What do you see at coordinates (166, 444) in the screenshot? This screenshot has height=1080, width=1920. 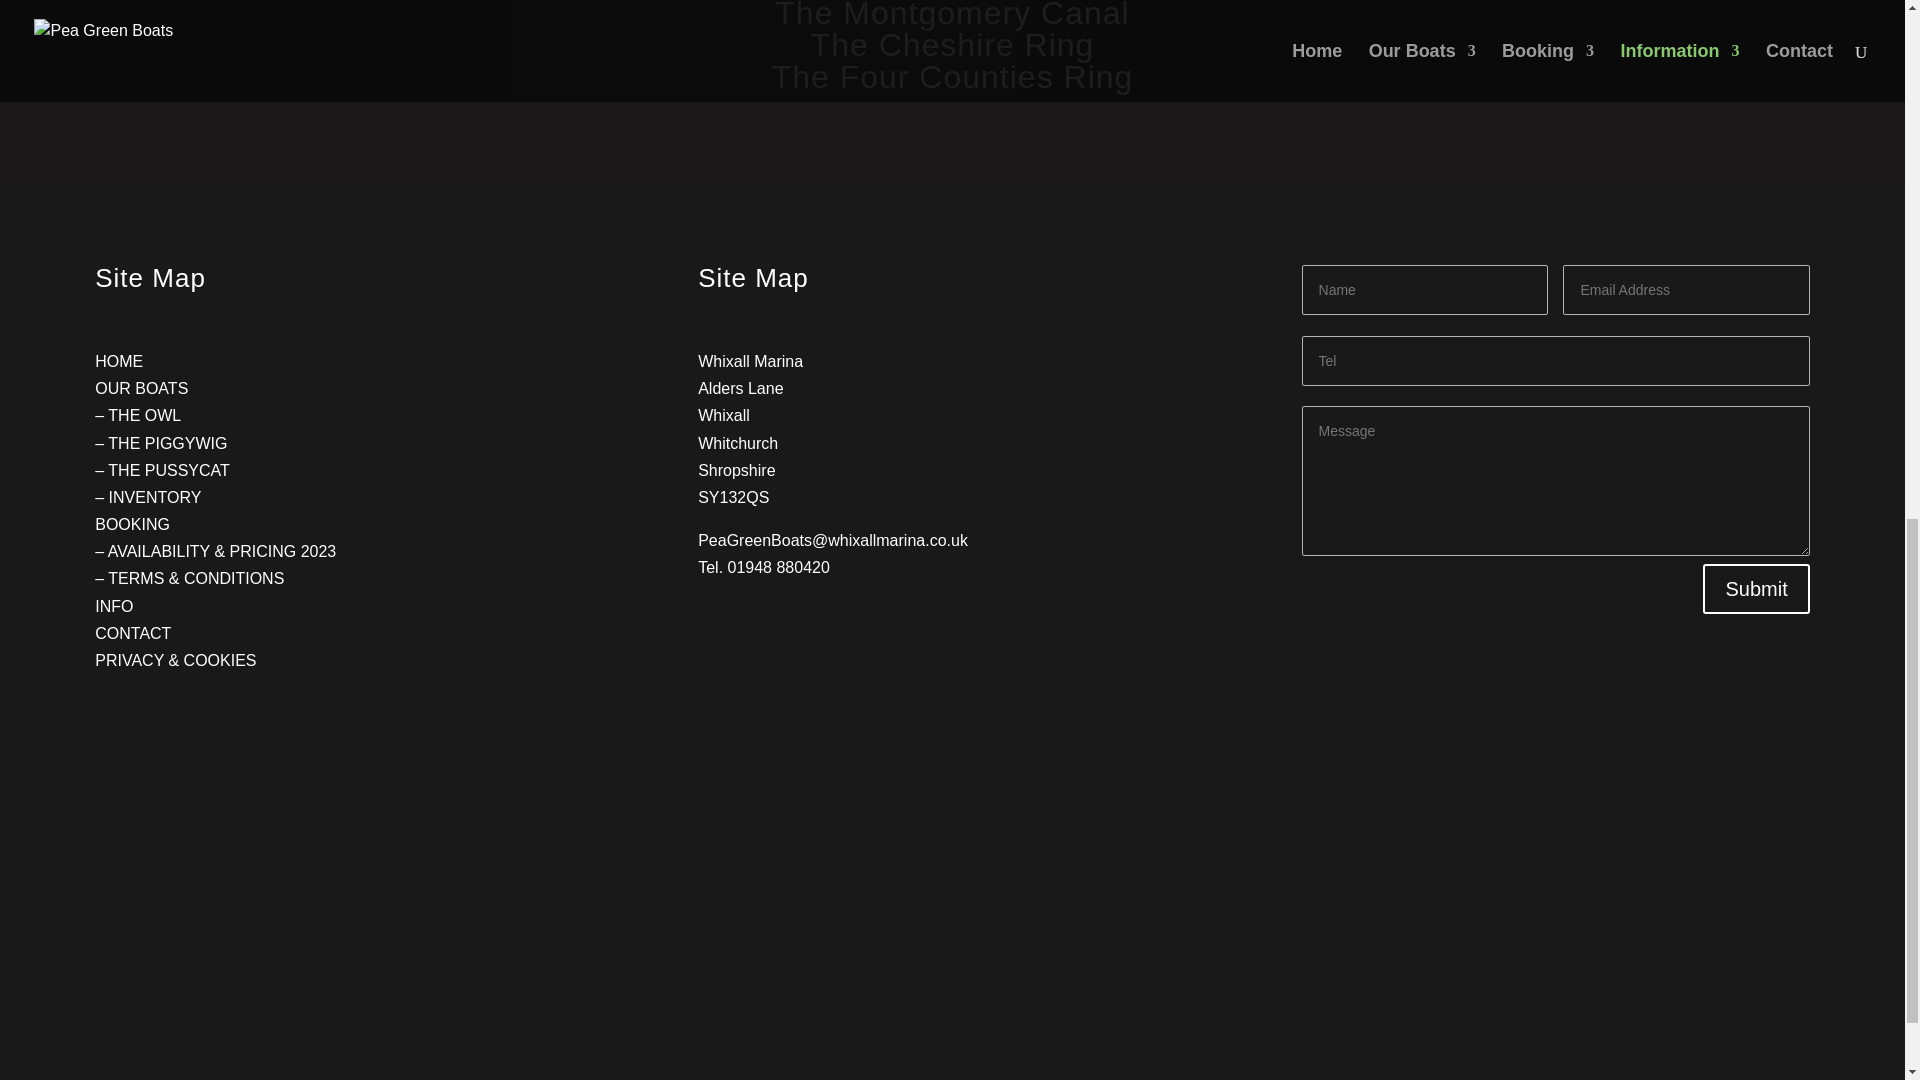 I see `THE PIGGYWIG` at bounding box center [166, 444].